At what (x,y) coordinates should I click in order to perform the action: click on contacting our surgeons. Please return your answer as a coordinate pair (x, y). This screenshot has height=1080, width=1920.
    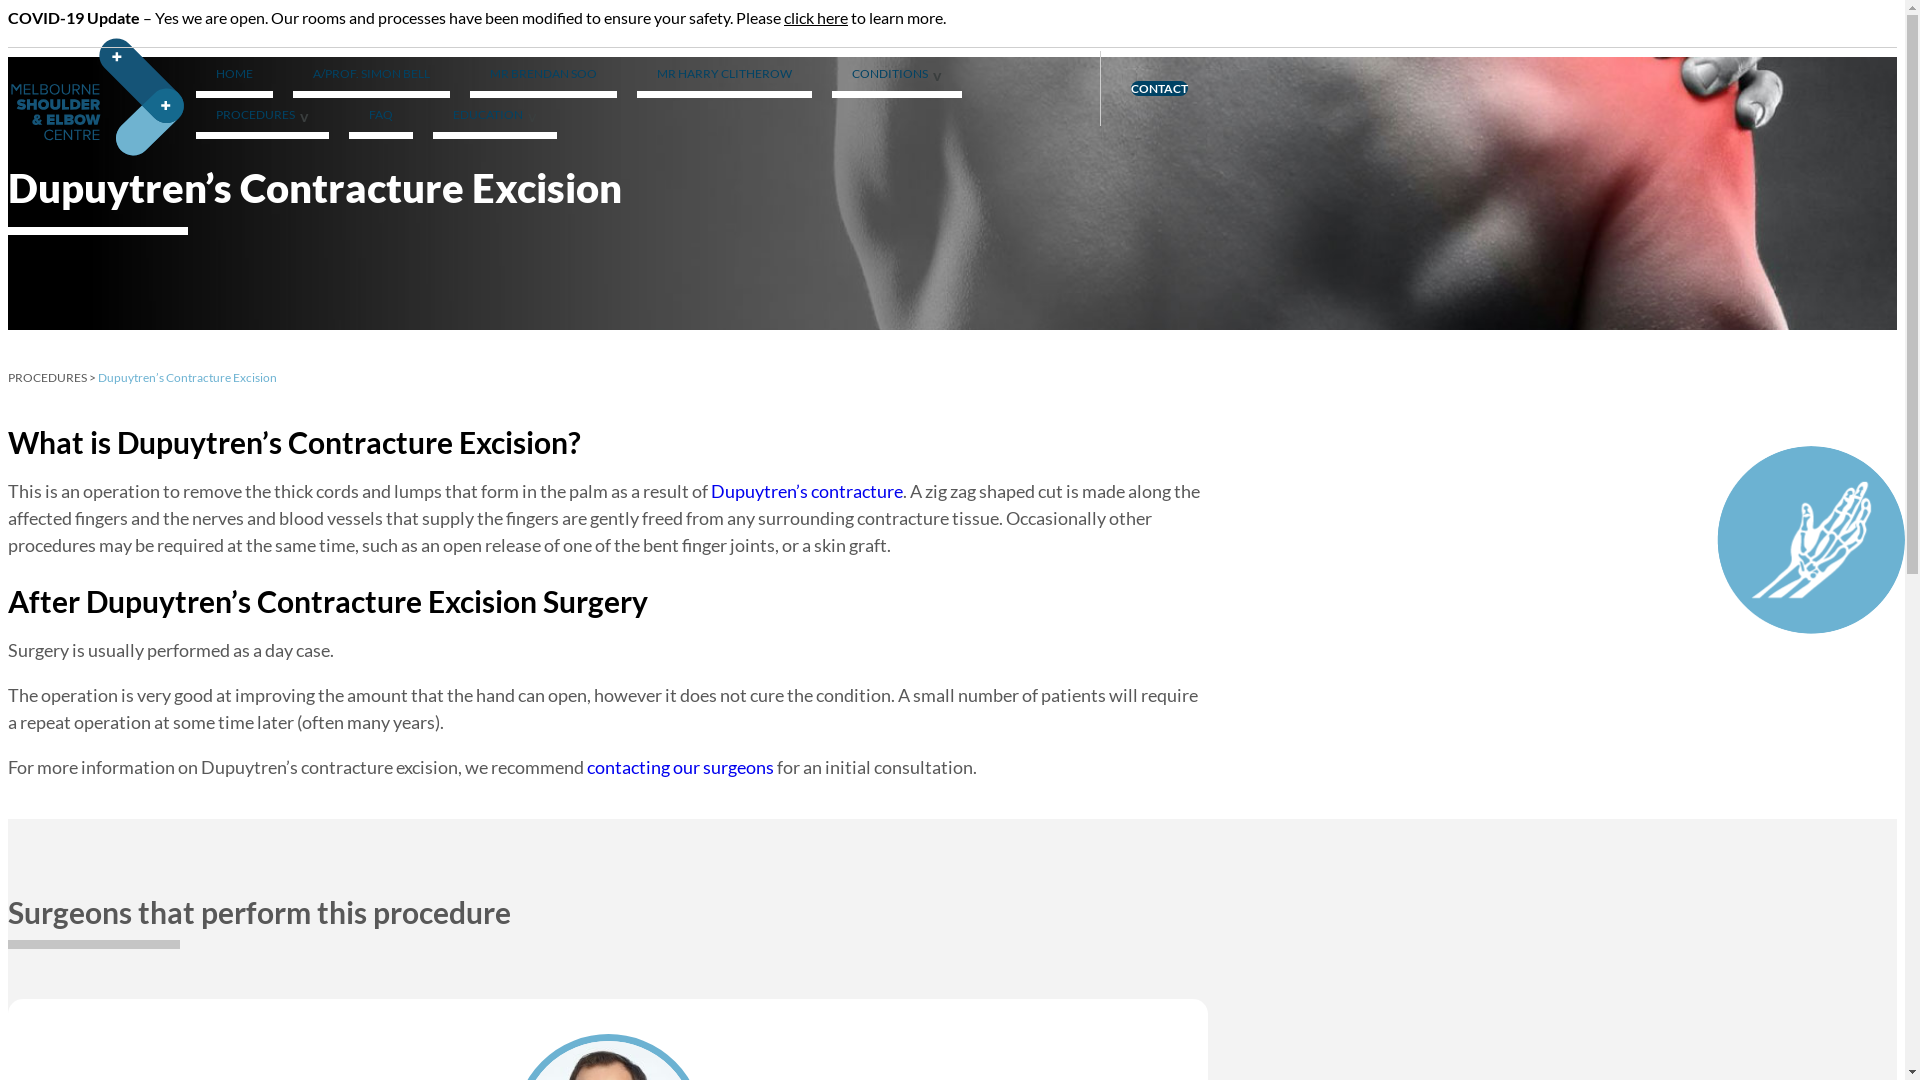
    Looking at the image, I should click on (680, 767).